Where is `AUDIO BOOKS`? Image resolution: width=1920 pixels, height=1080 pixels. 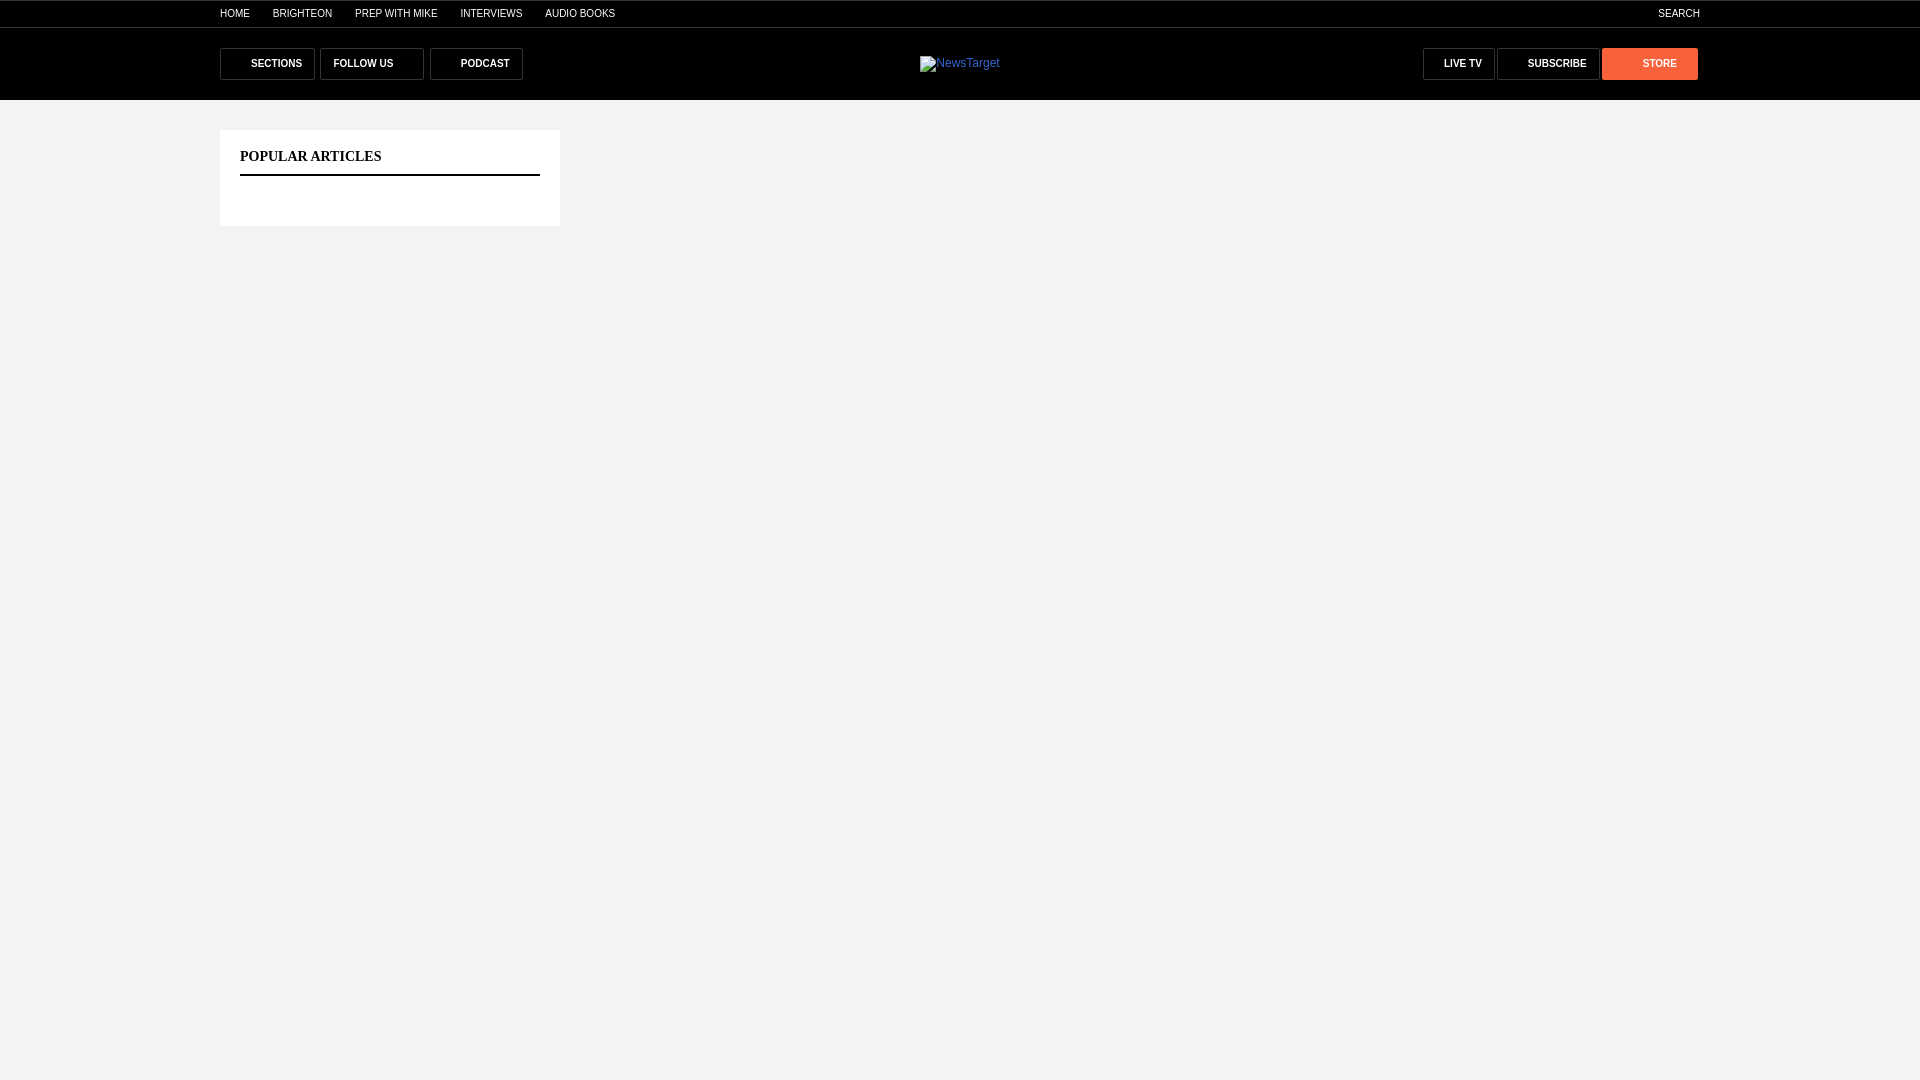 AUDIO BOOKS is located at coordinates (580, 13).